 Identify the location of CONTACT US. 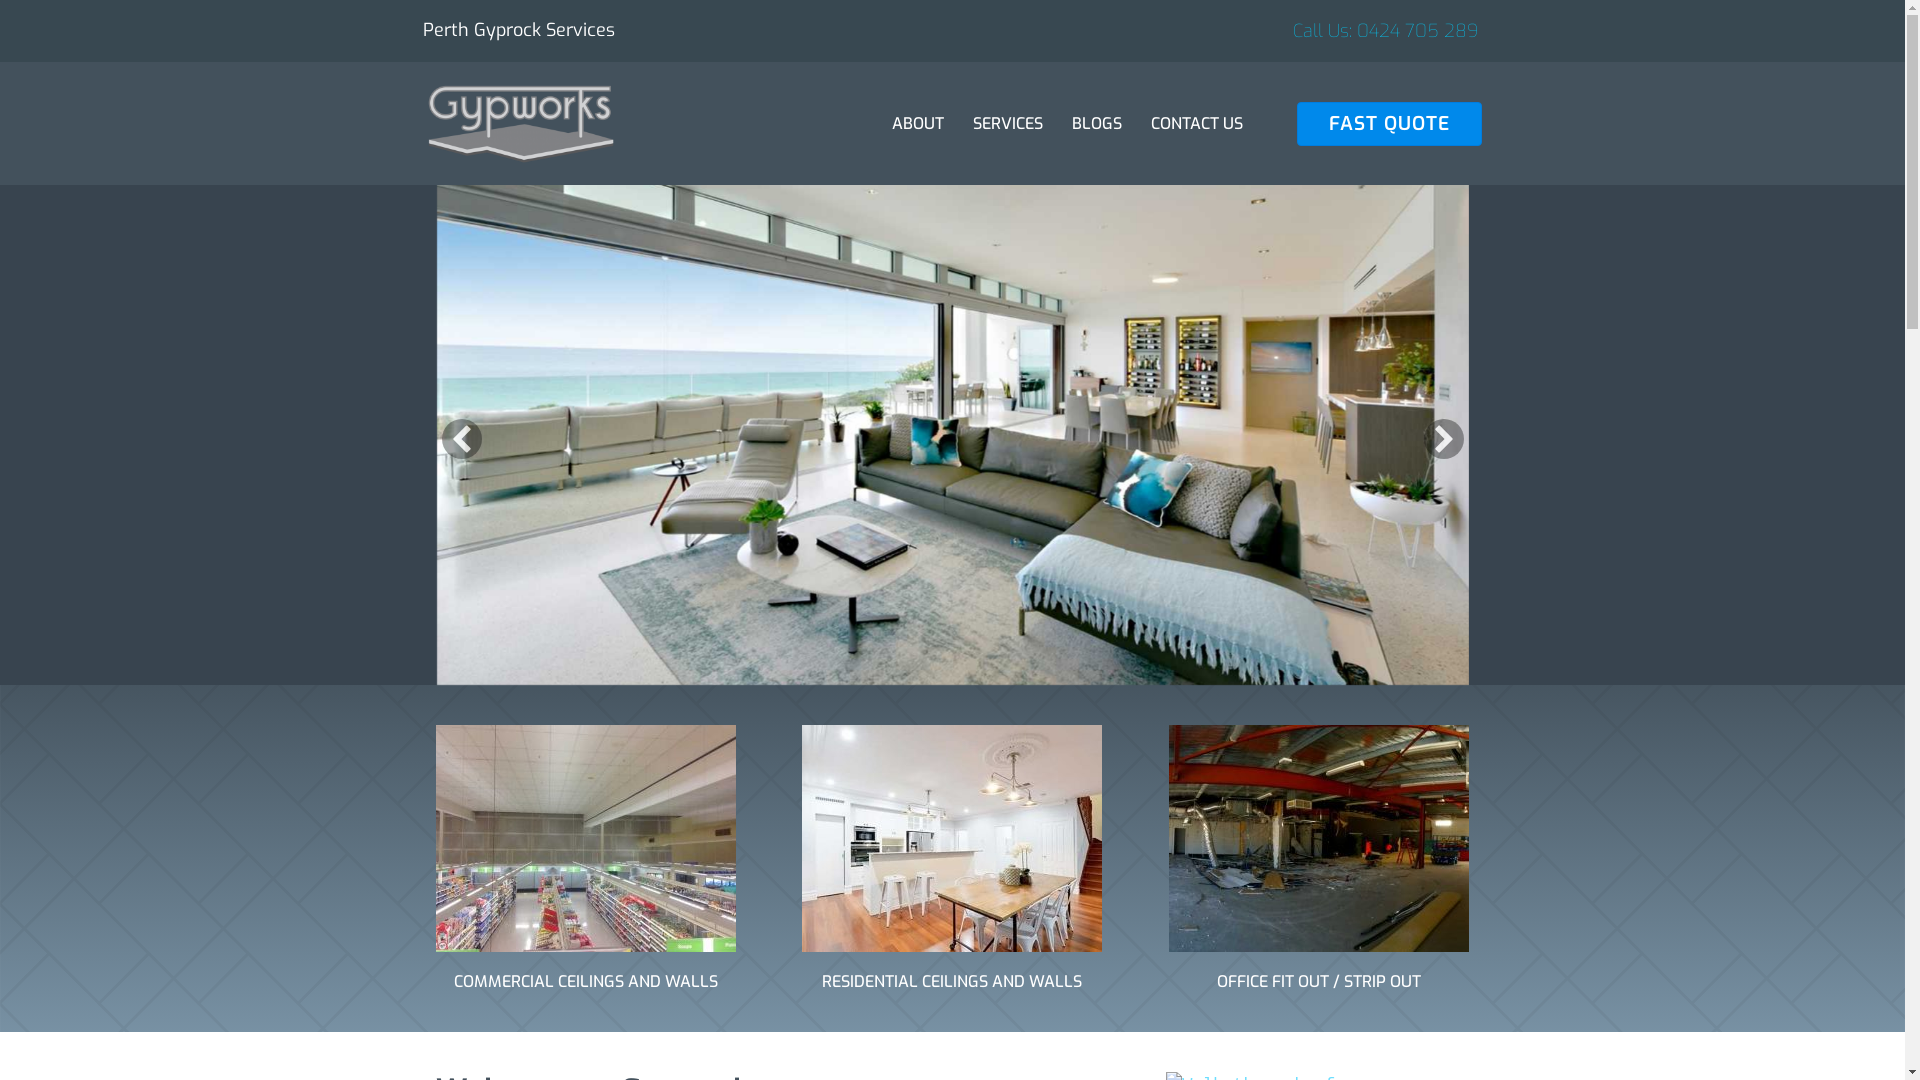
(1197, 124).